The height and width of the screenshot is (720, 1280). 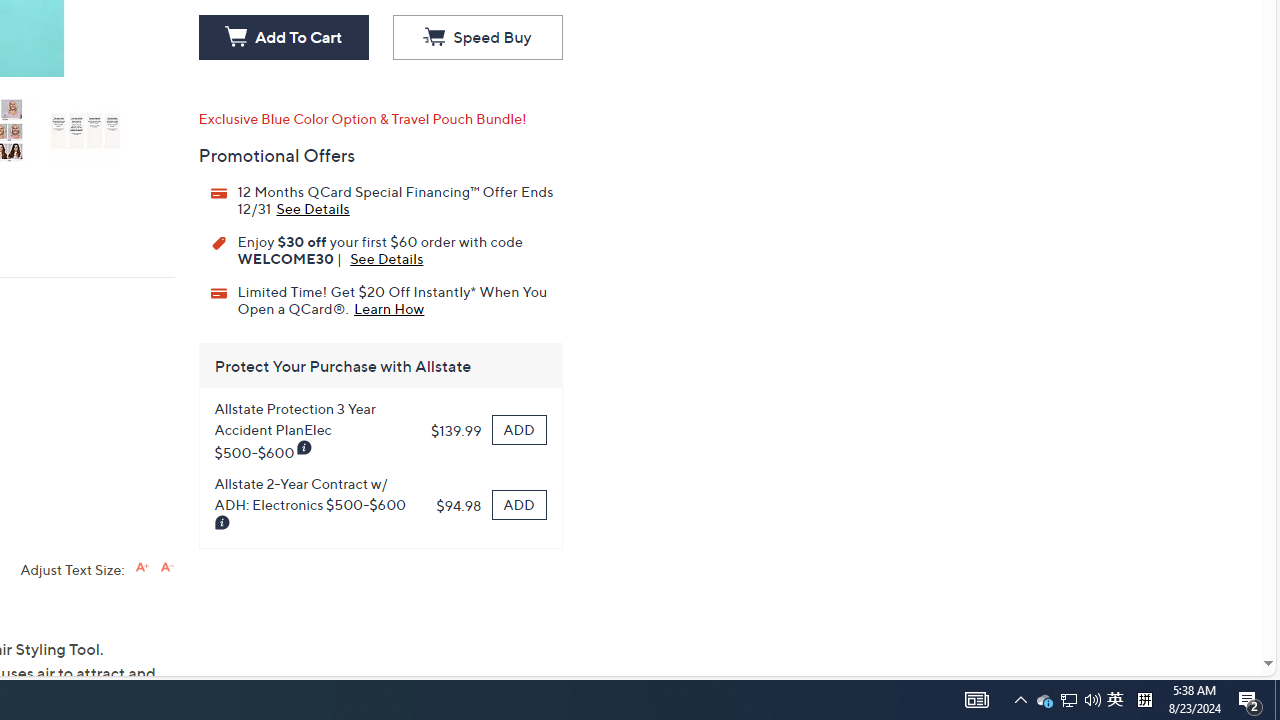 What do you see at coordinates (389, 307) in the screenshot?
I see `Learn How` at bounding box center [389, 307].